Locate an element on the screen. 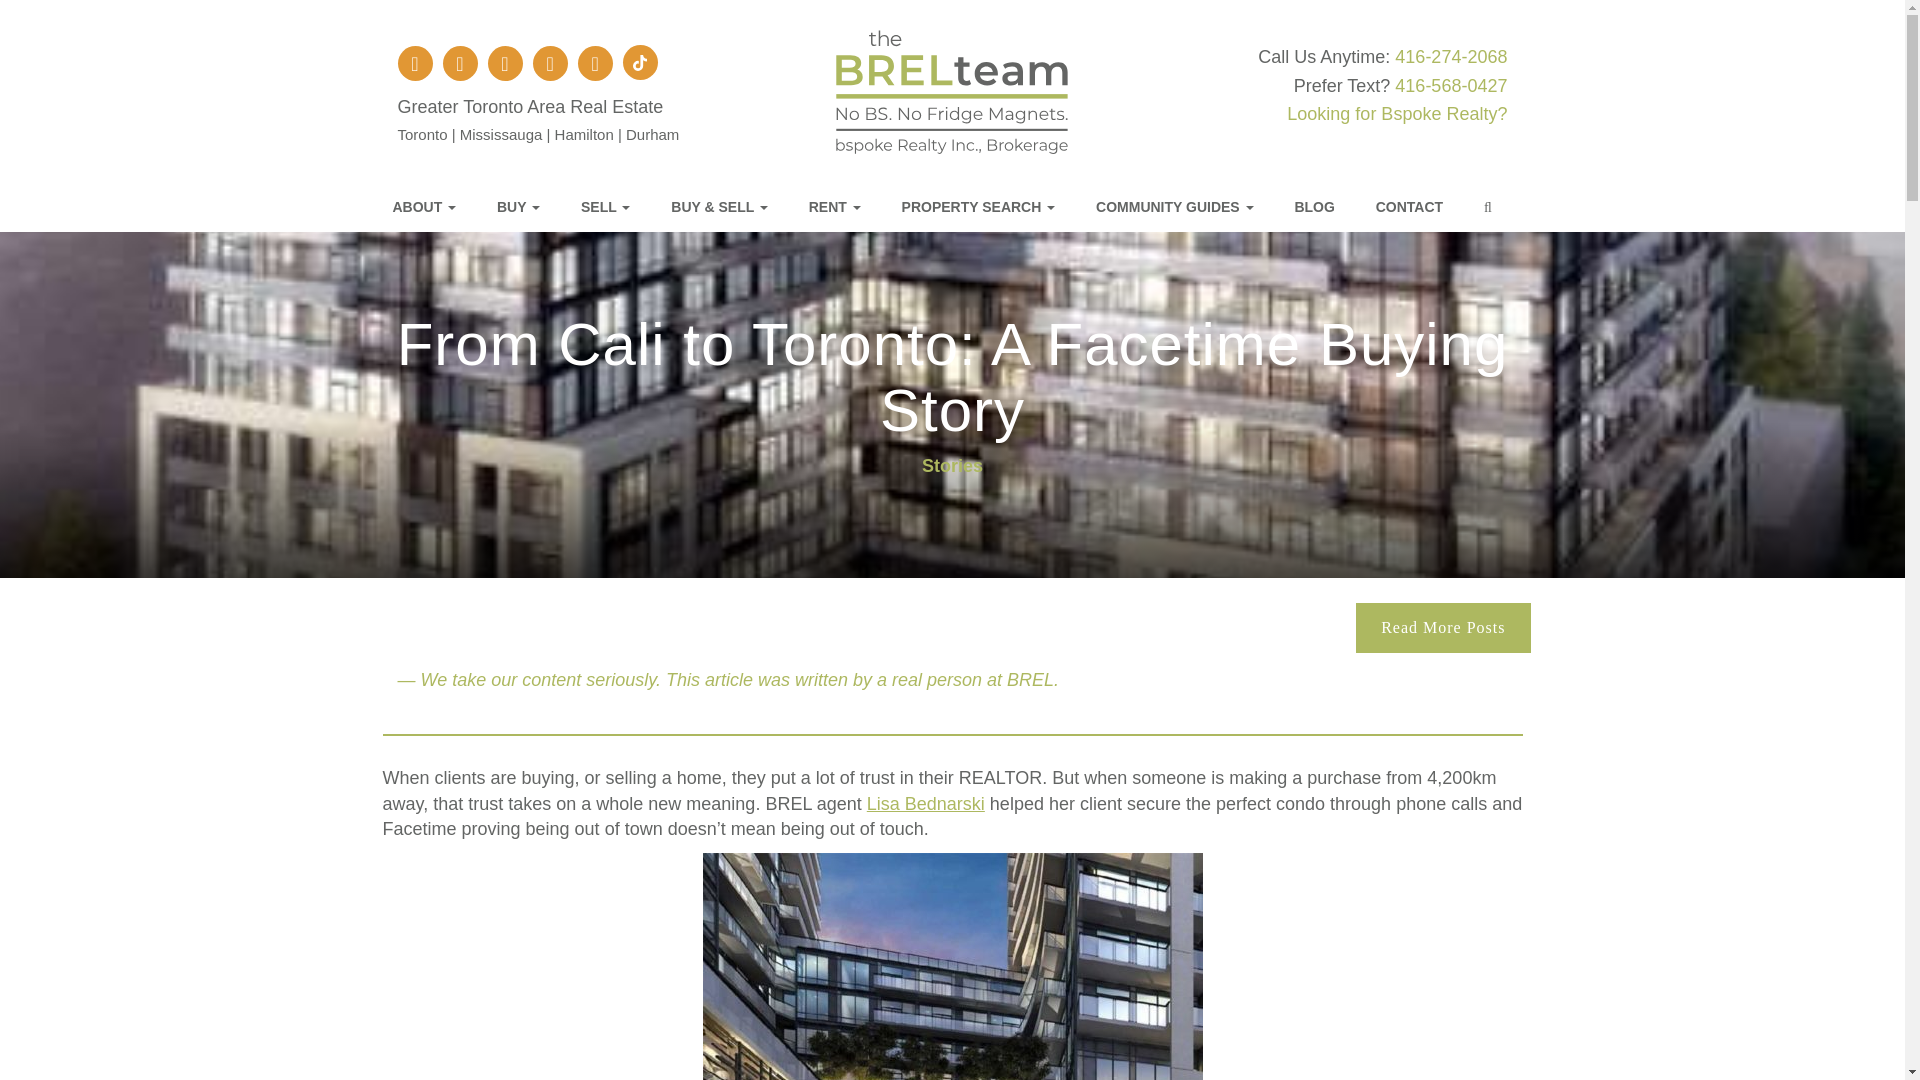 The height and width of the screenshot is (1080, 1920). Visit us on Yelp is located at coordinates (550, 64).